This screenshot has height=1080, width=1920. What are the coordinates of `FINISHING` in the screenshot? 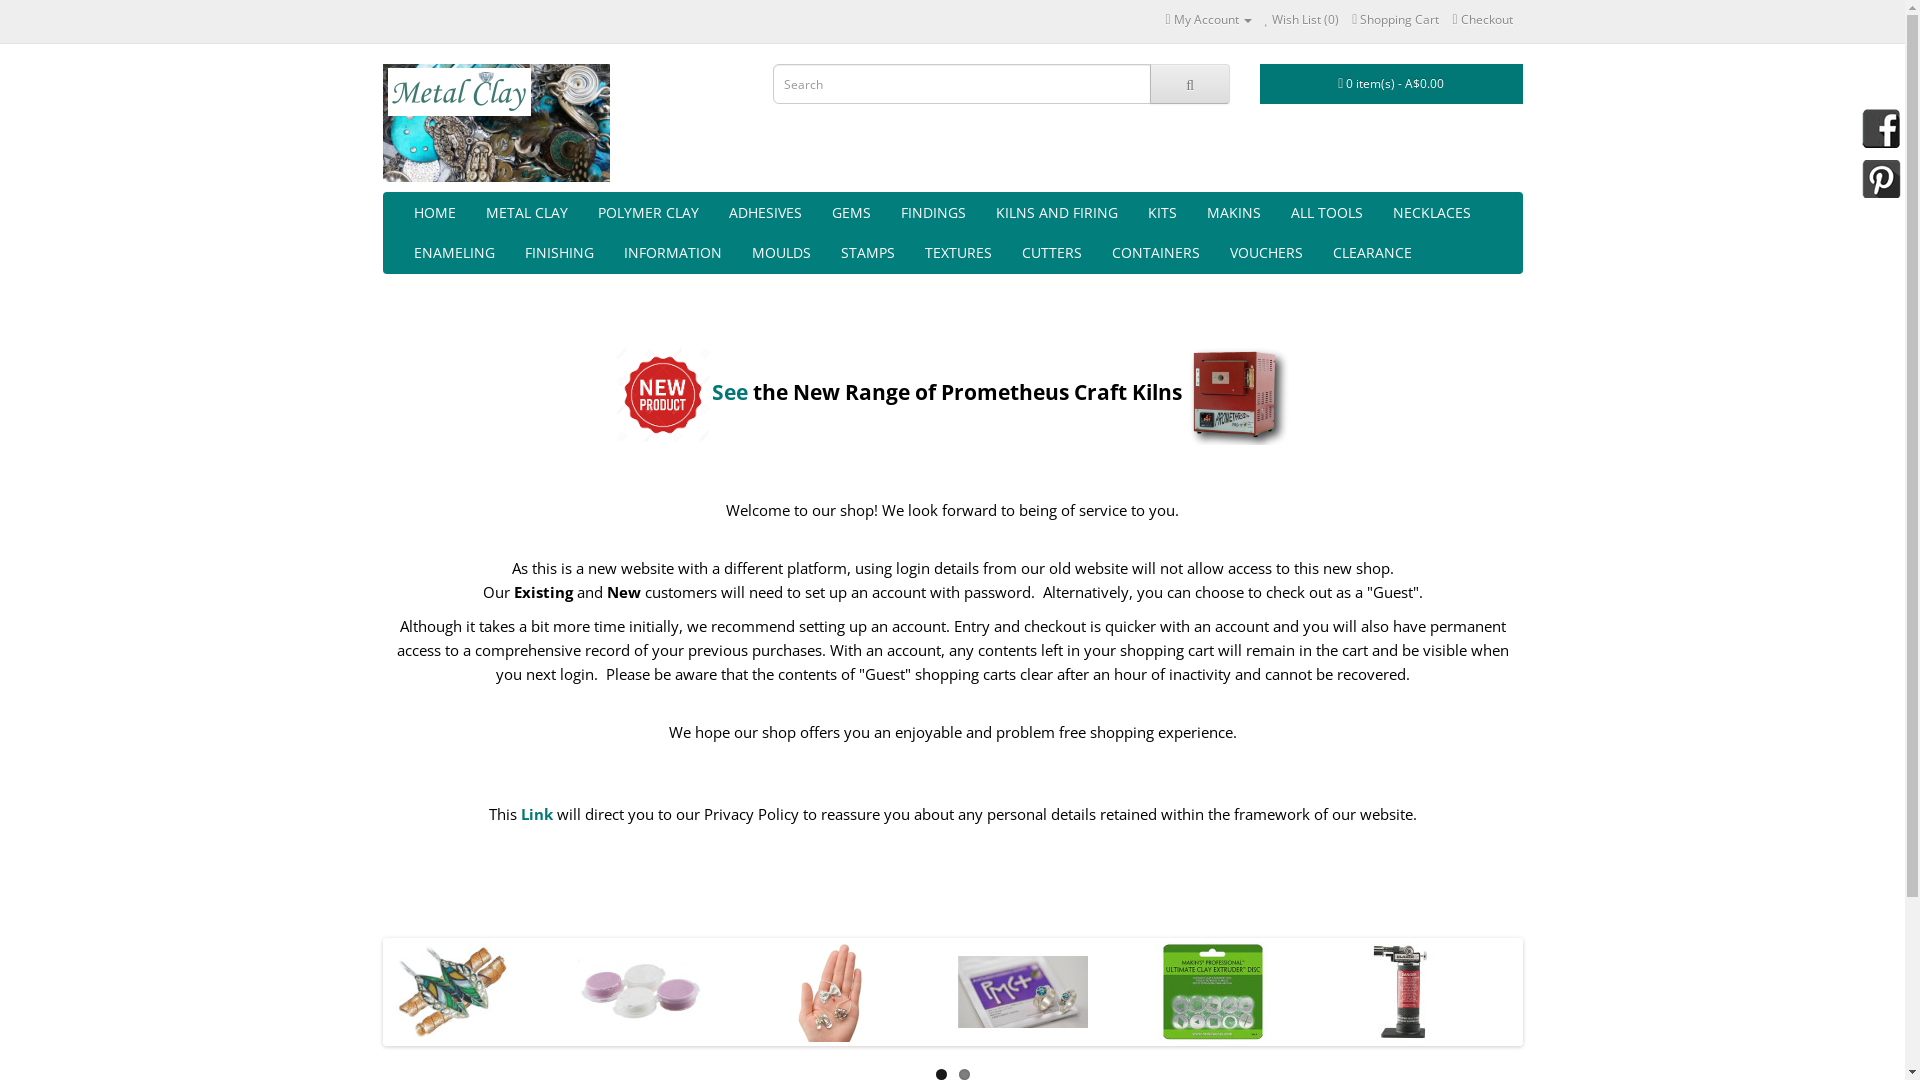 It's located at (560, 253).